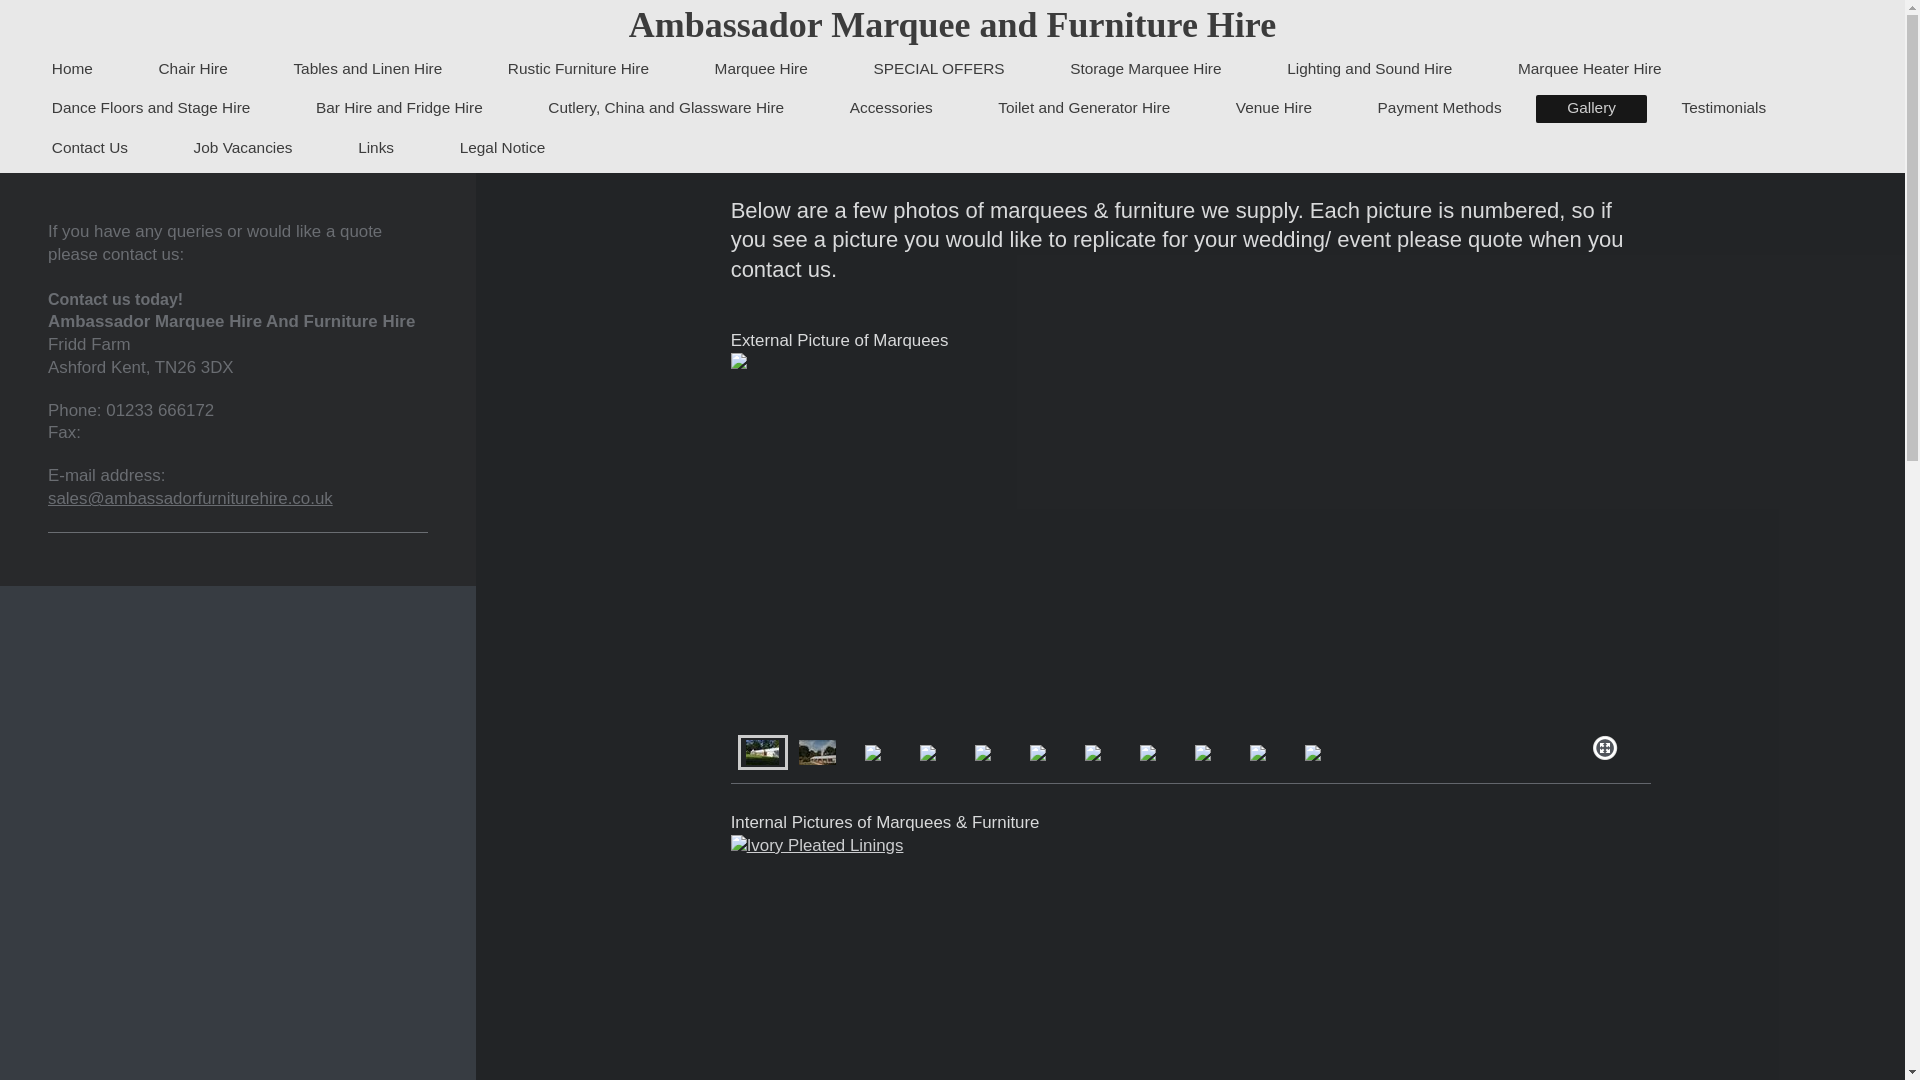 The height and width of the screenshot is (1080, 1920). I want to click on Ivory Pleated Linings, so click(1191, 957).